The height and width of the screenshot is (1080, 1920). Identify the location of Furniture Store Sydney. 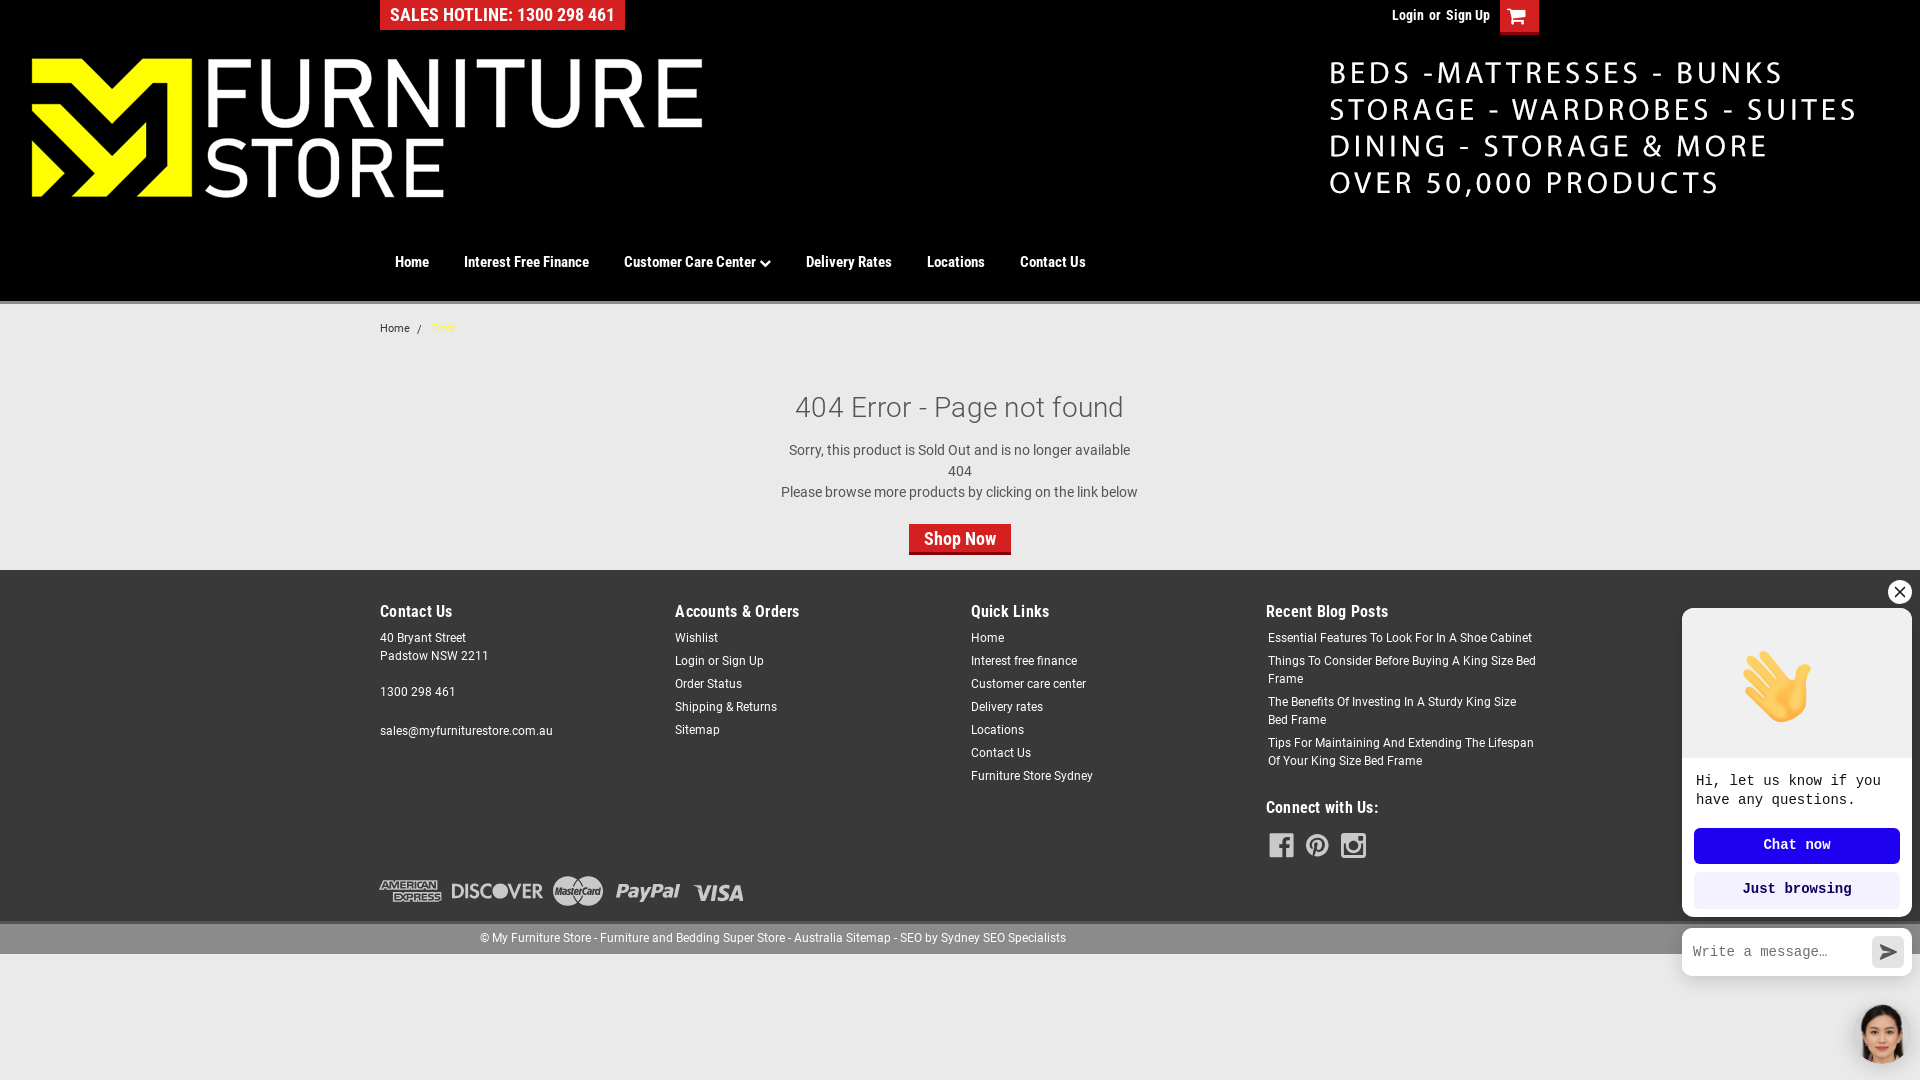
(1031, 776).